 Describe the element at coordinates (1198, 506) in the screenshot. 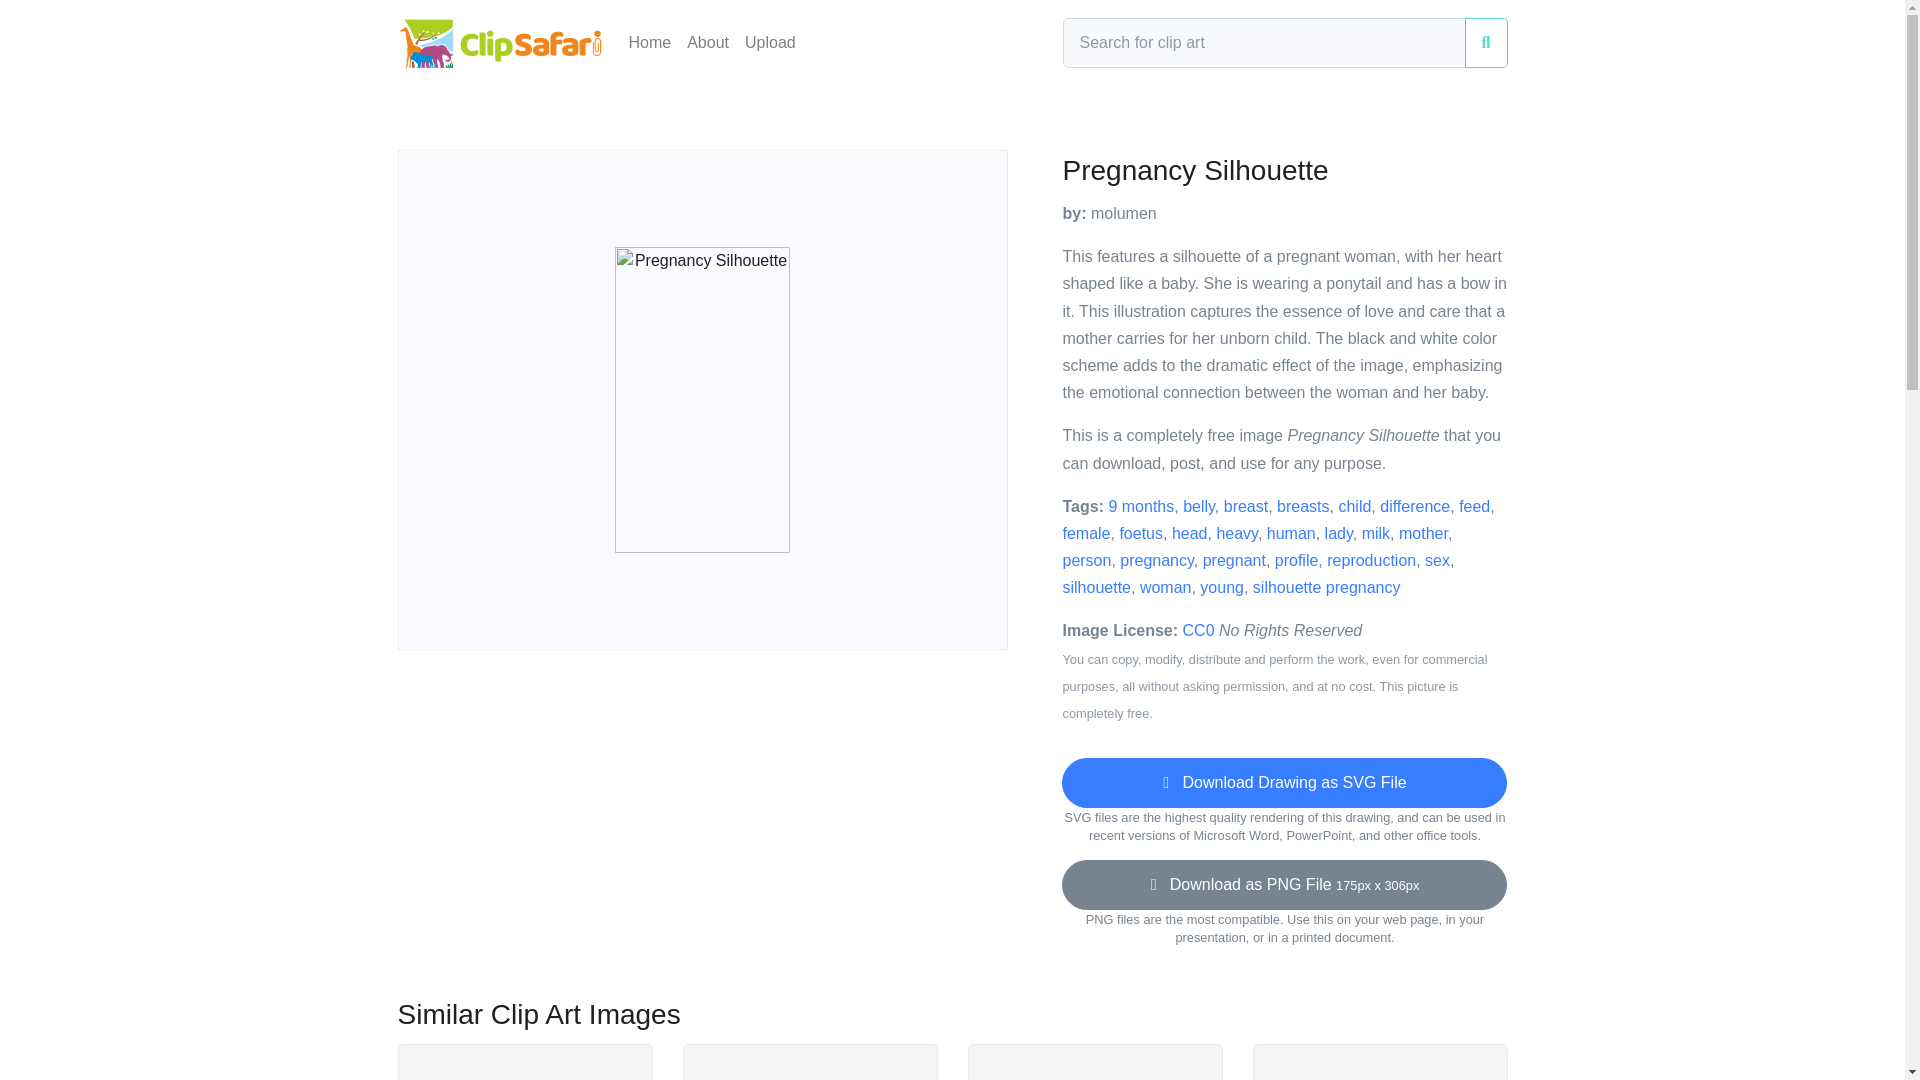

I see `belly` at that location.